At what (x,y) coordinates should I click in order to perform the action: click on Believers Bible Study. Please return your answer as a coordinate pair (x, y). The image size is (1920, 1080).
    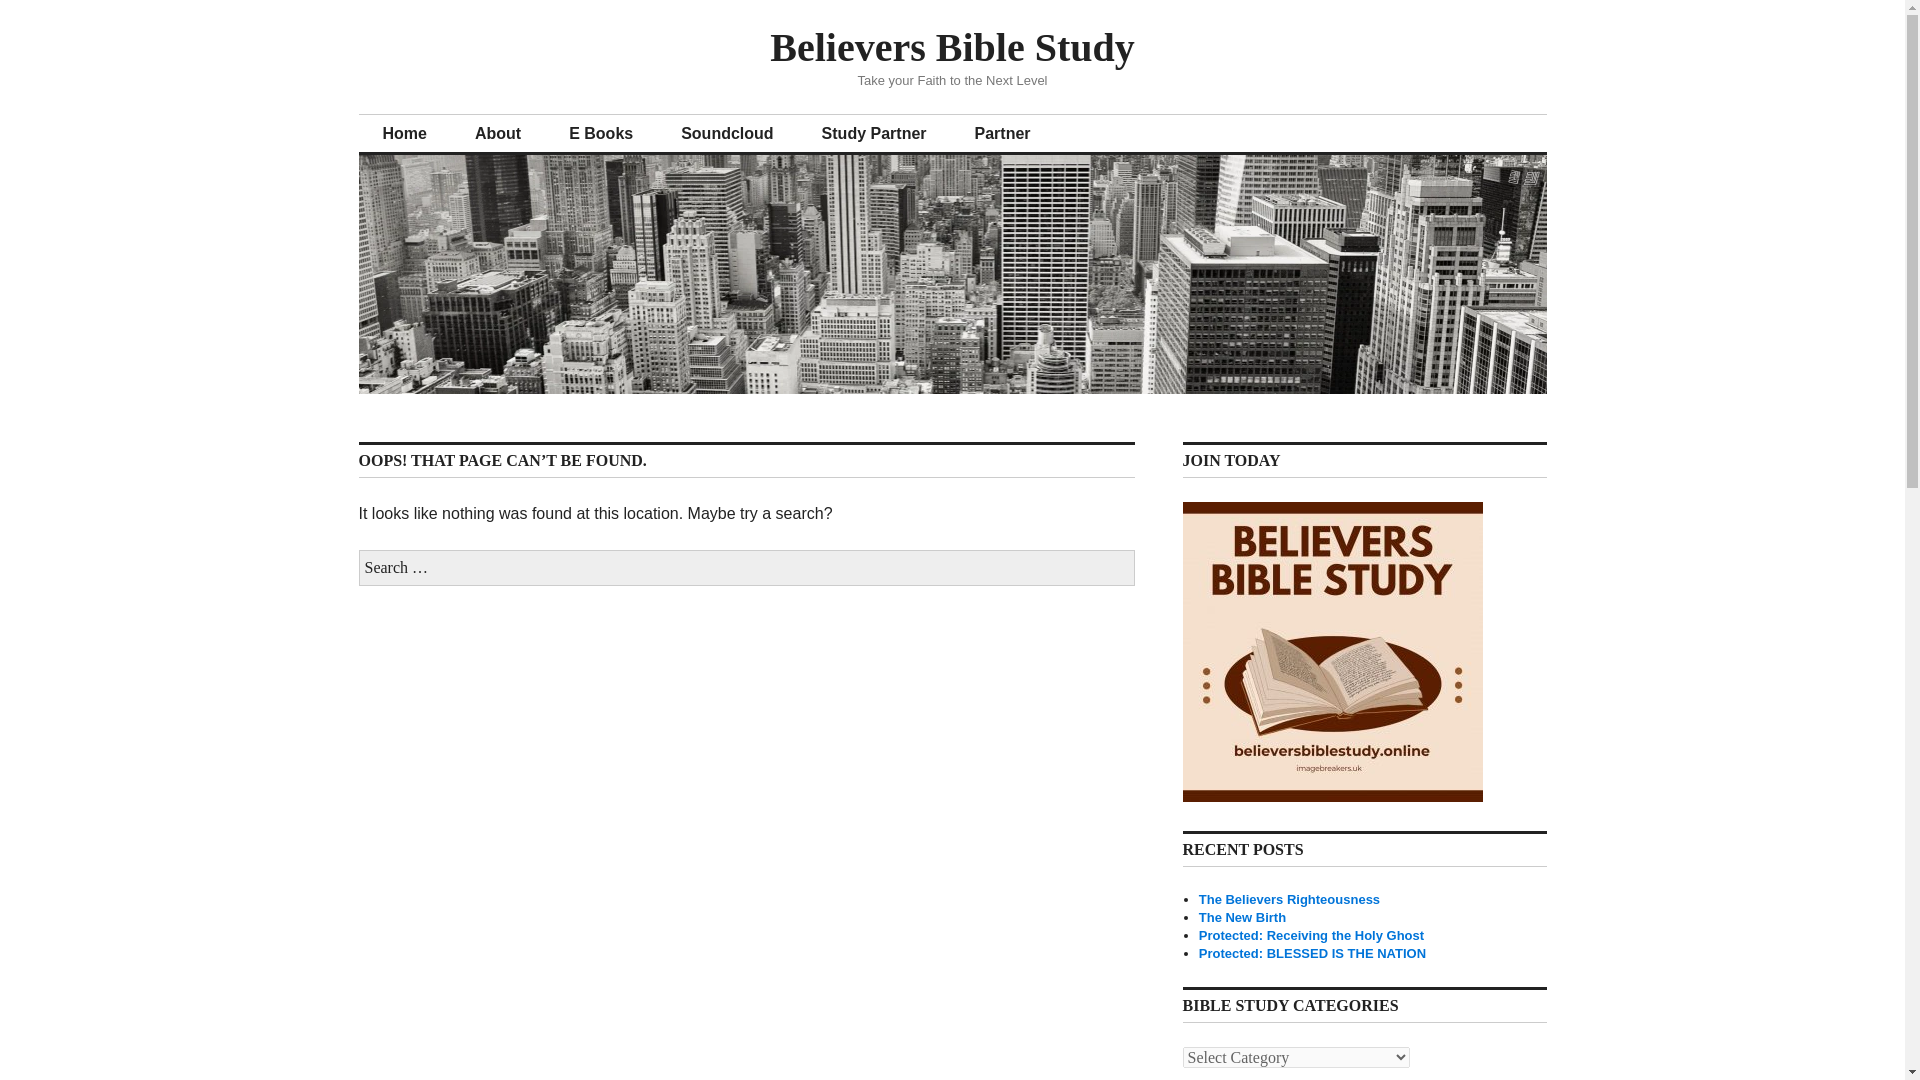
    Looking at the image, I should click on (952, 47).